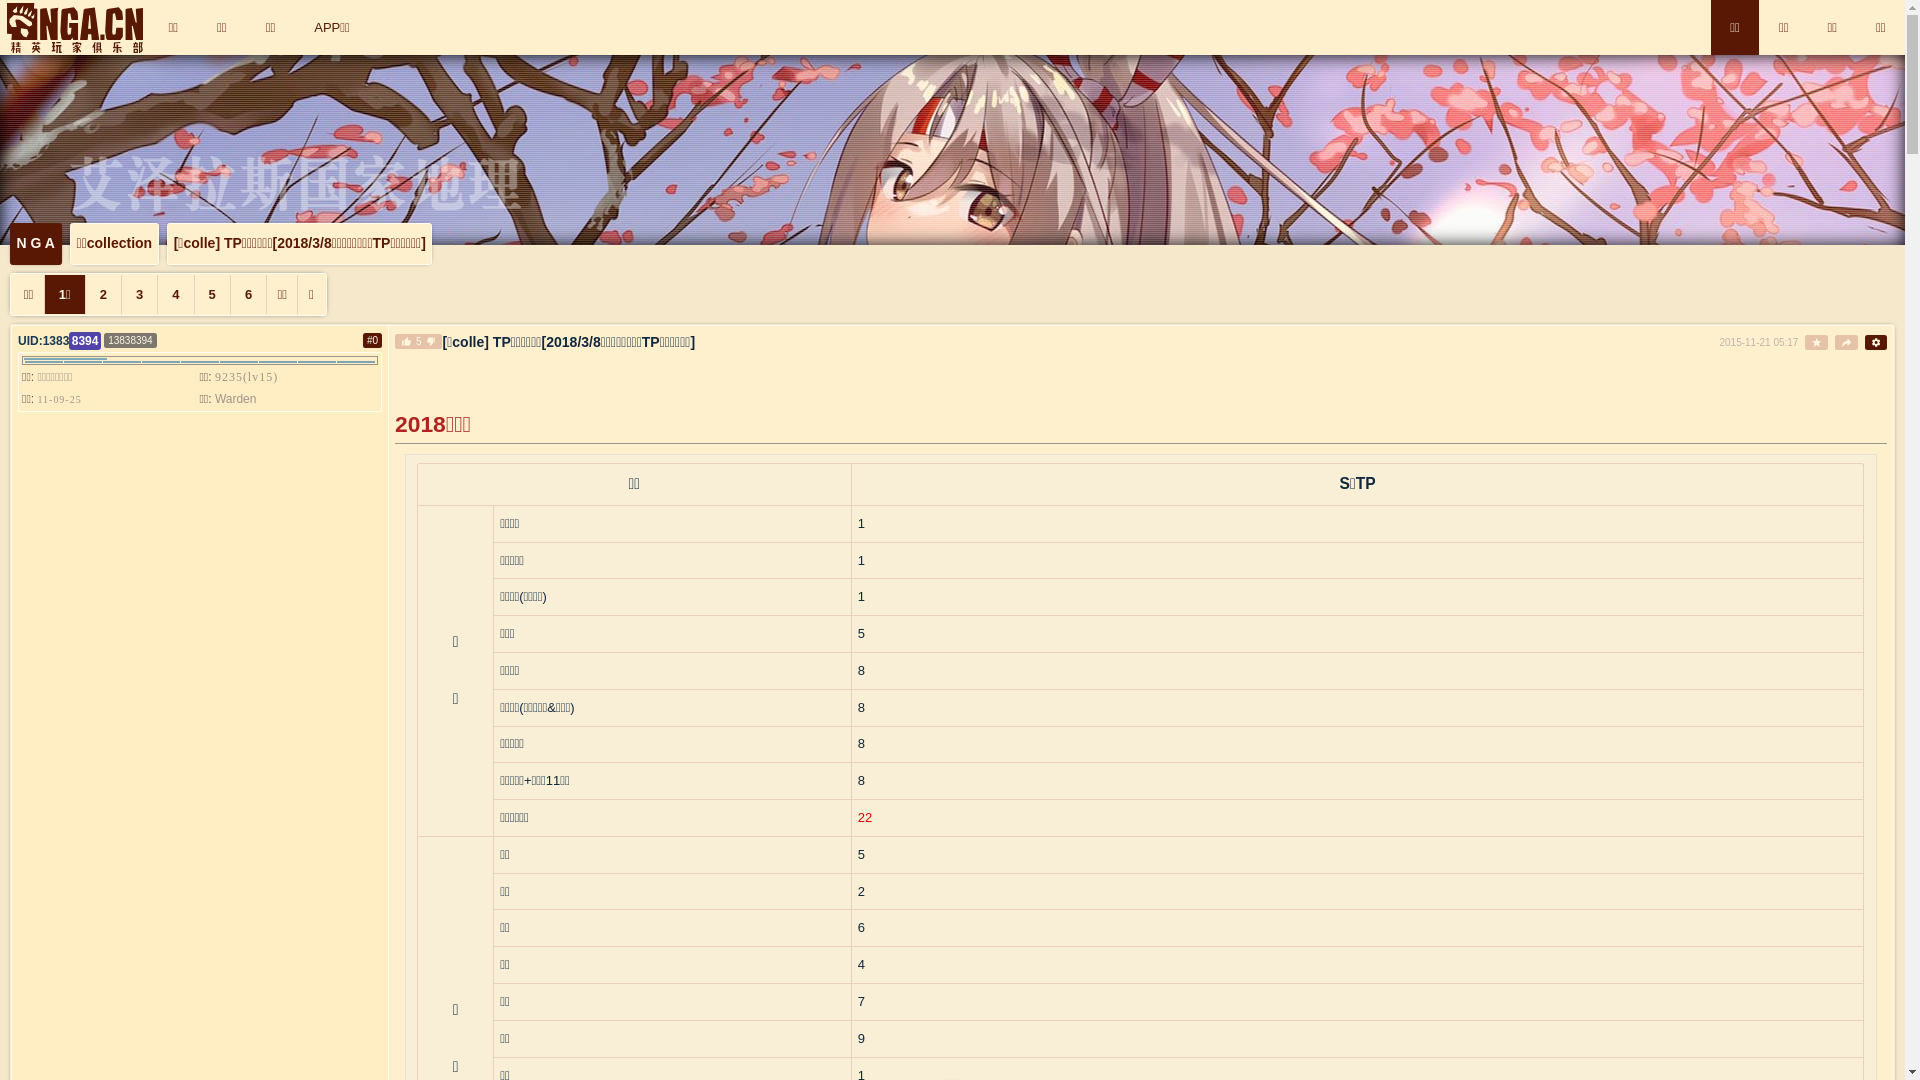 The width and height of the screenshot is (1920, 1080). I want to click on  6 , so click(248, 294).